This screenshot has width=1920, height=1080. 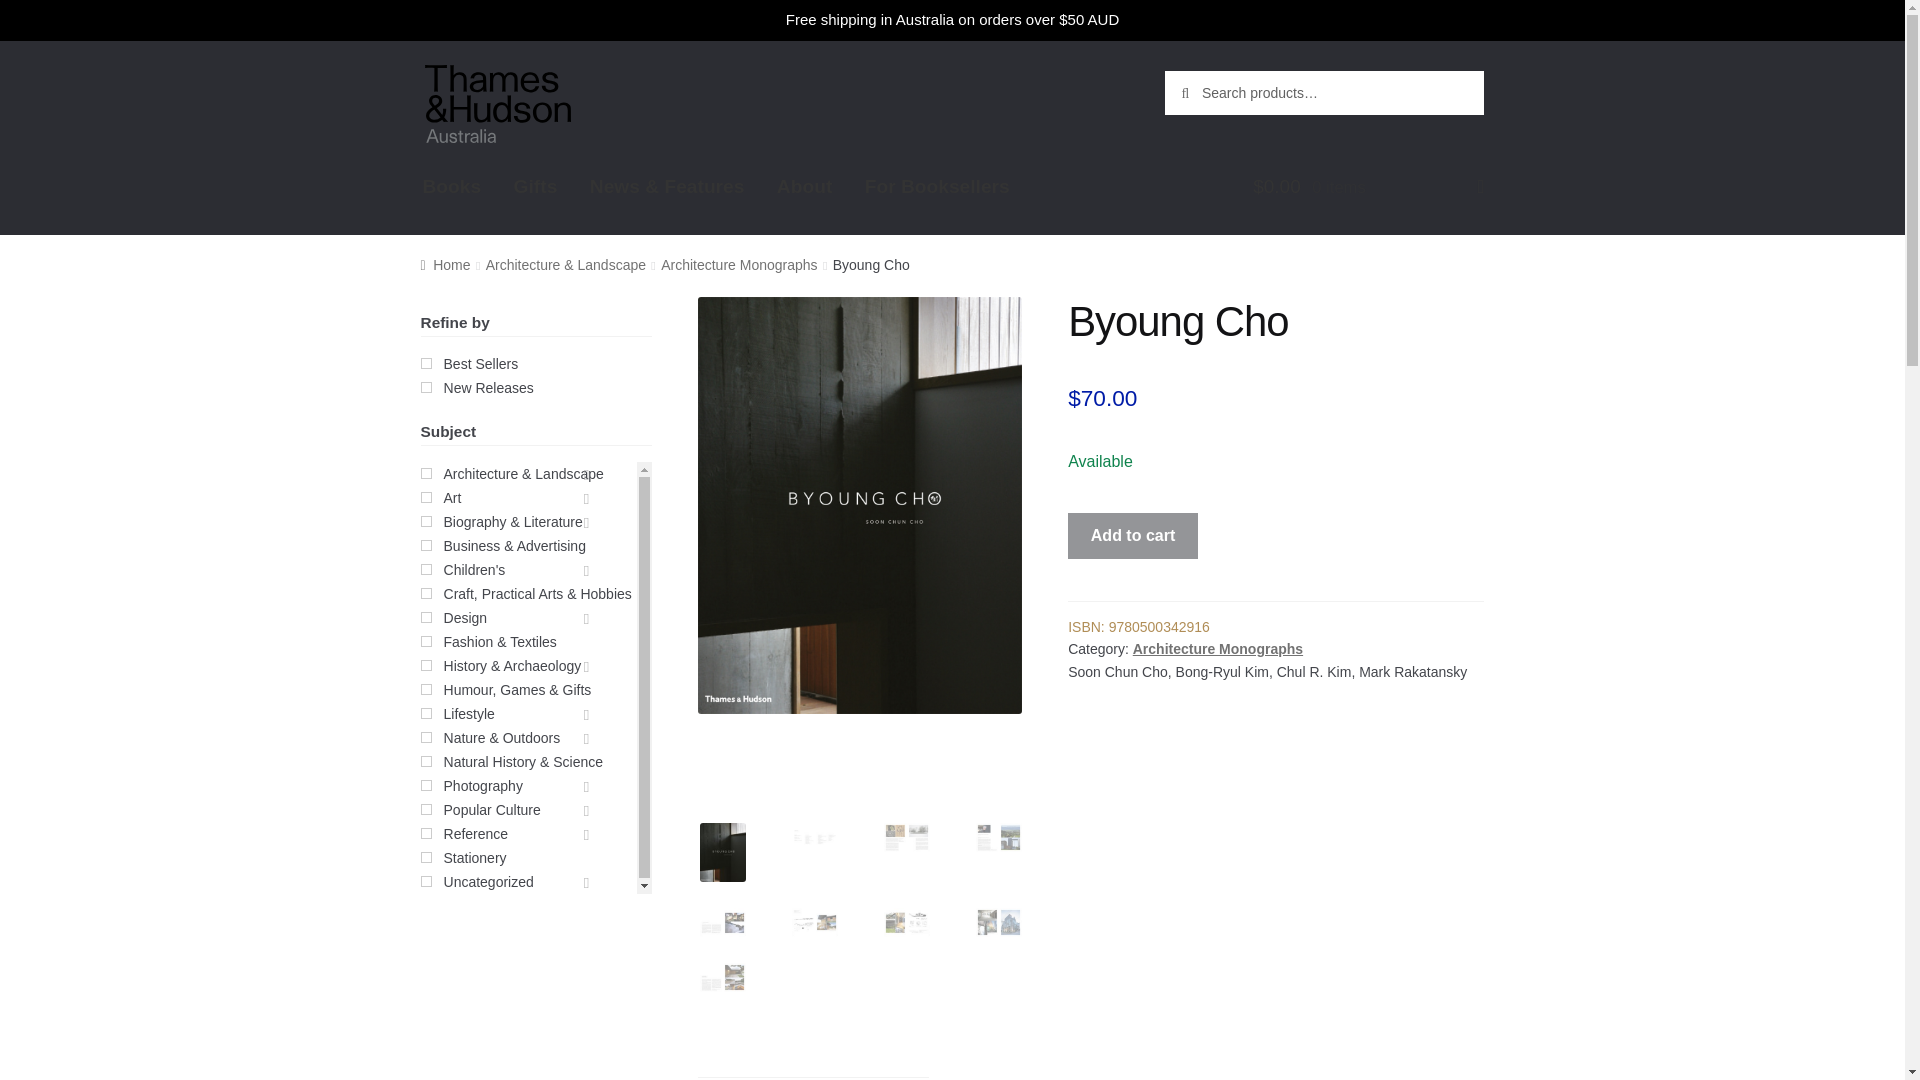 I want to click on Skip to navigation, so click(x=484, y=59).